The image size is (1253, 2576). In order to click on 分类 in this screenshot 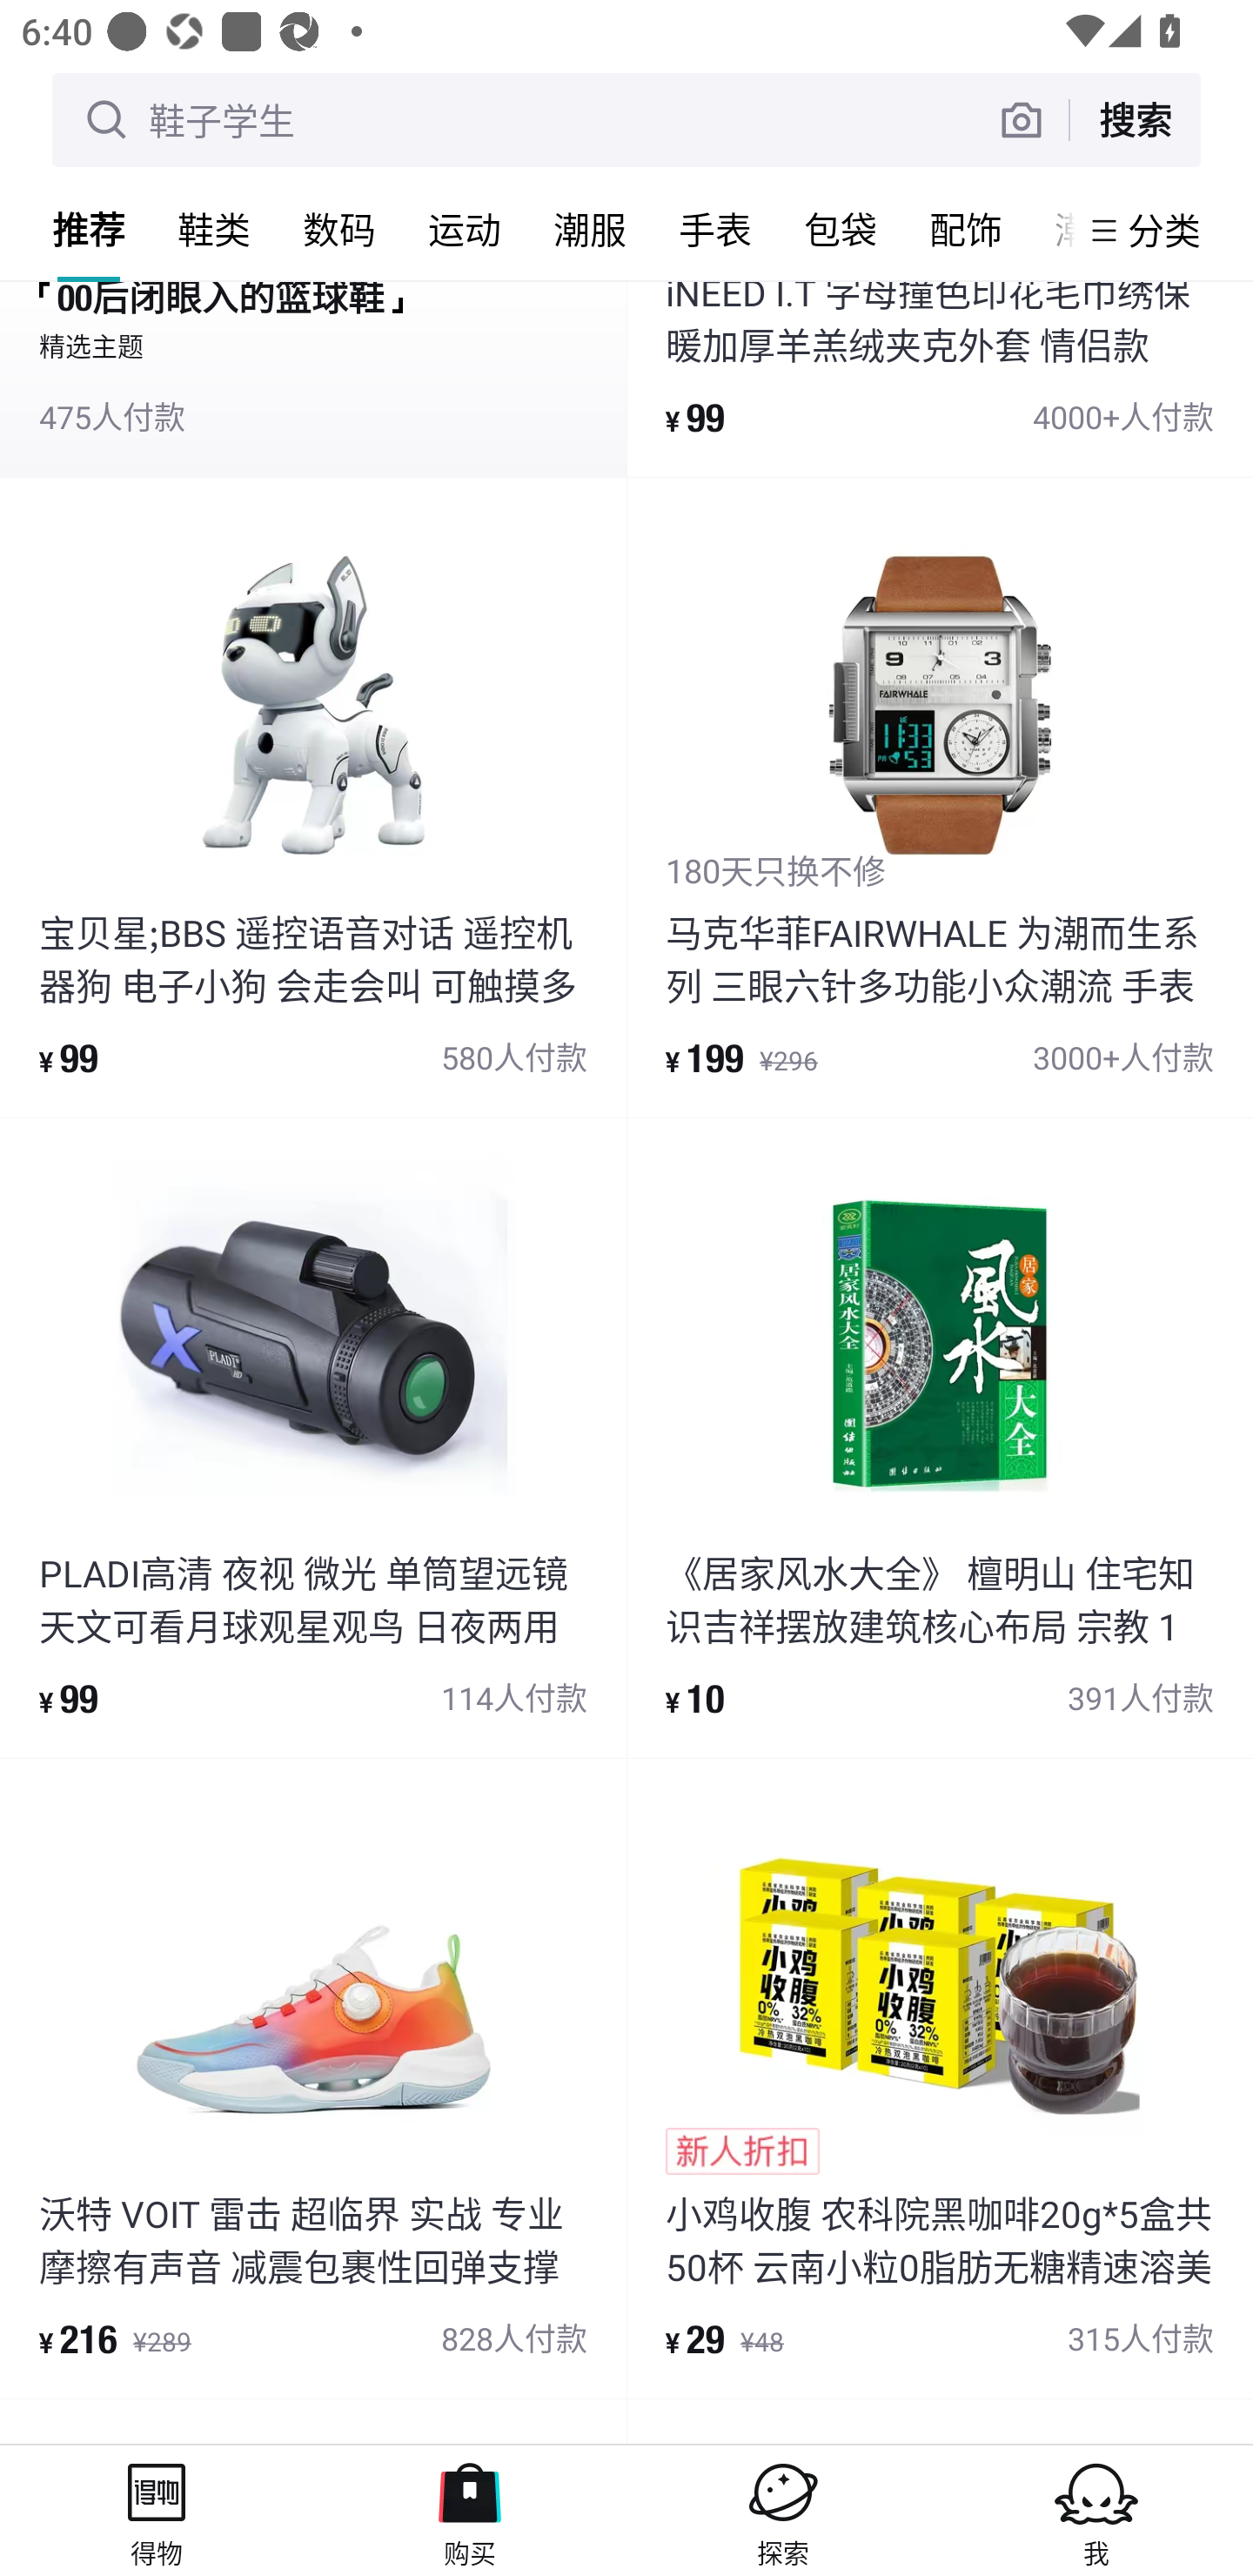, I will do `click(1164, 230)`.